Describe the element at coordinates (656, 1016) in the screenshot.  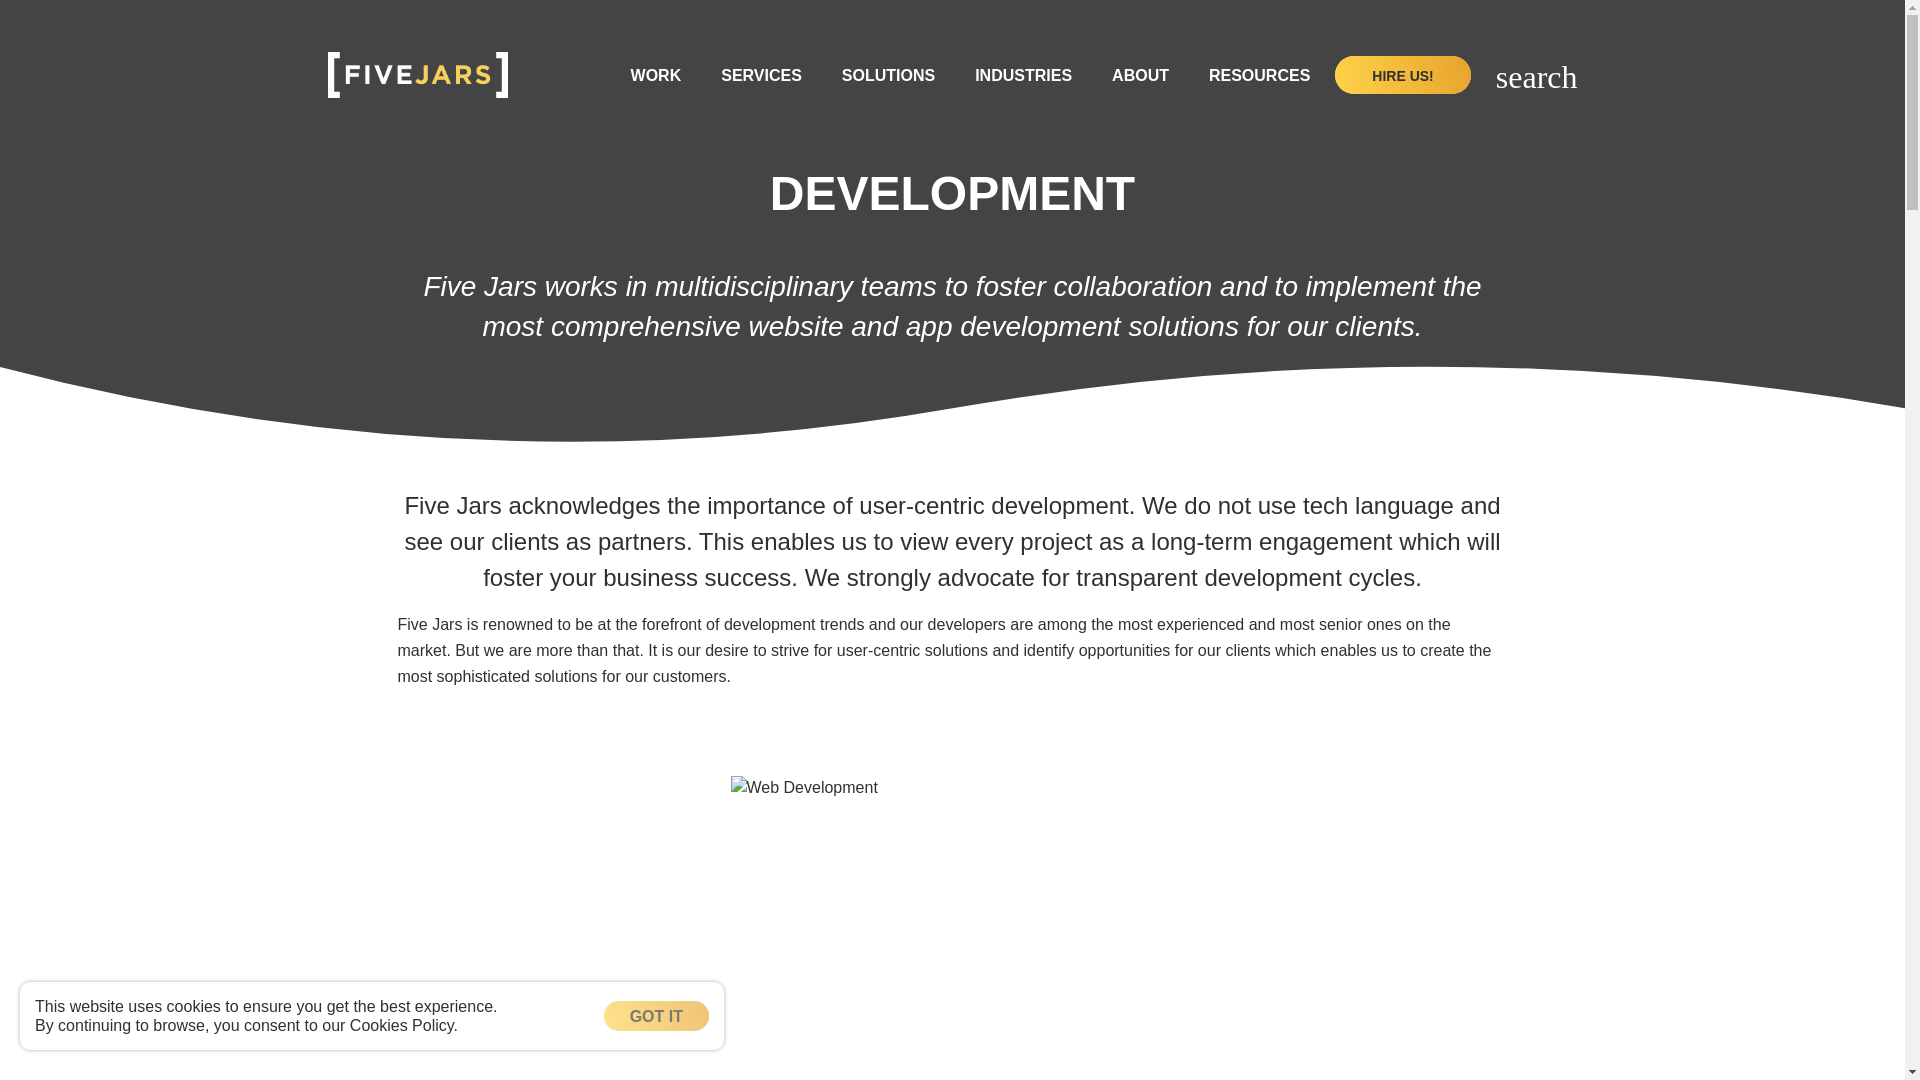
I see `GOT IT` at that location.